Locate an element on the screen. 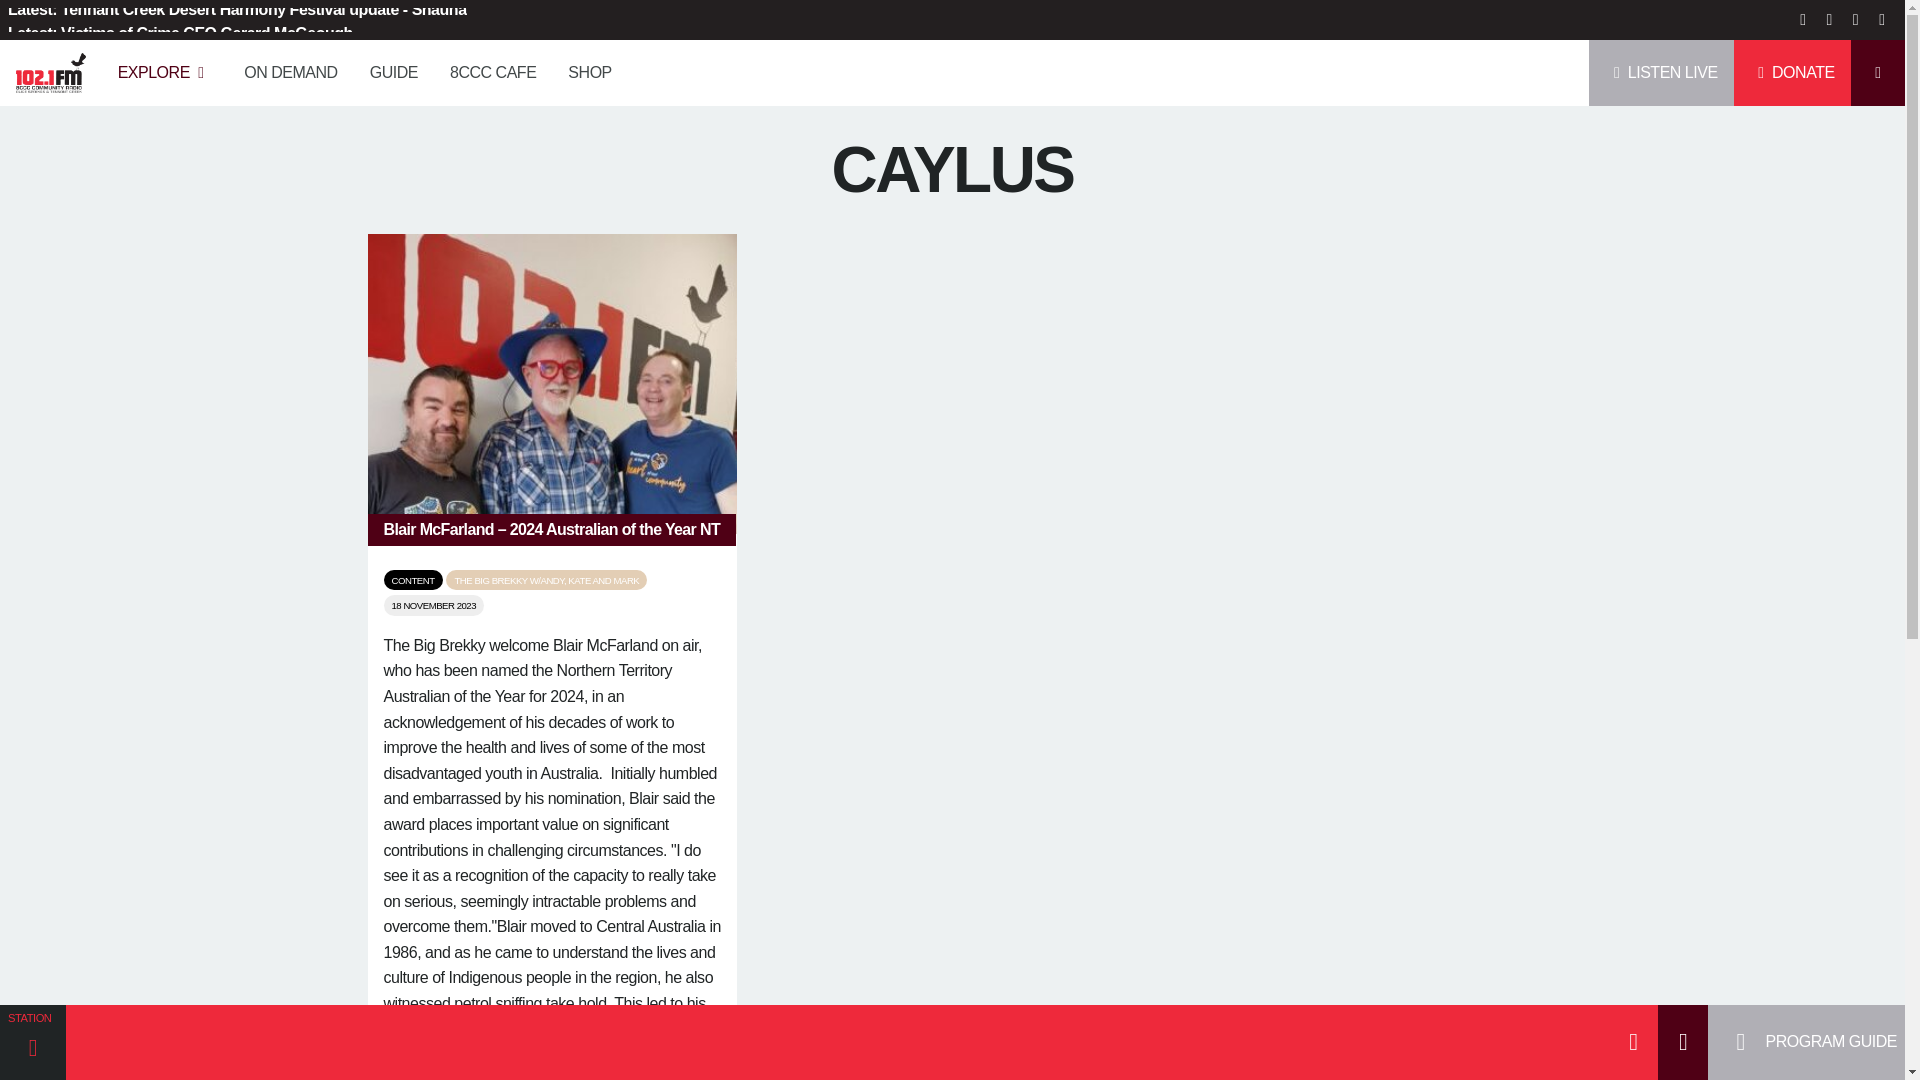 This screenshot has width=1920, height=1080. SHOP is located at coordinates (630, 64).